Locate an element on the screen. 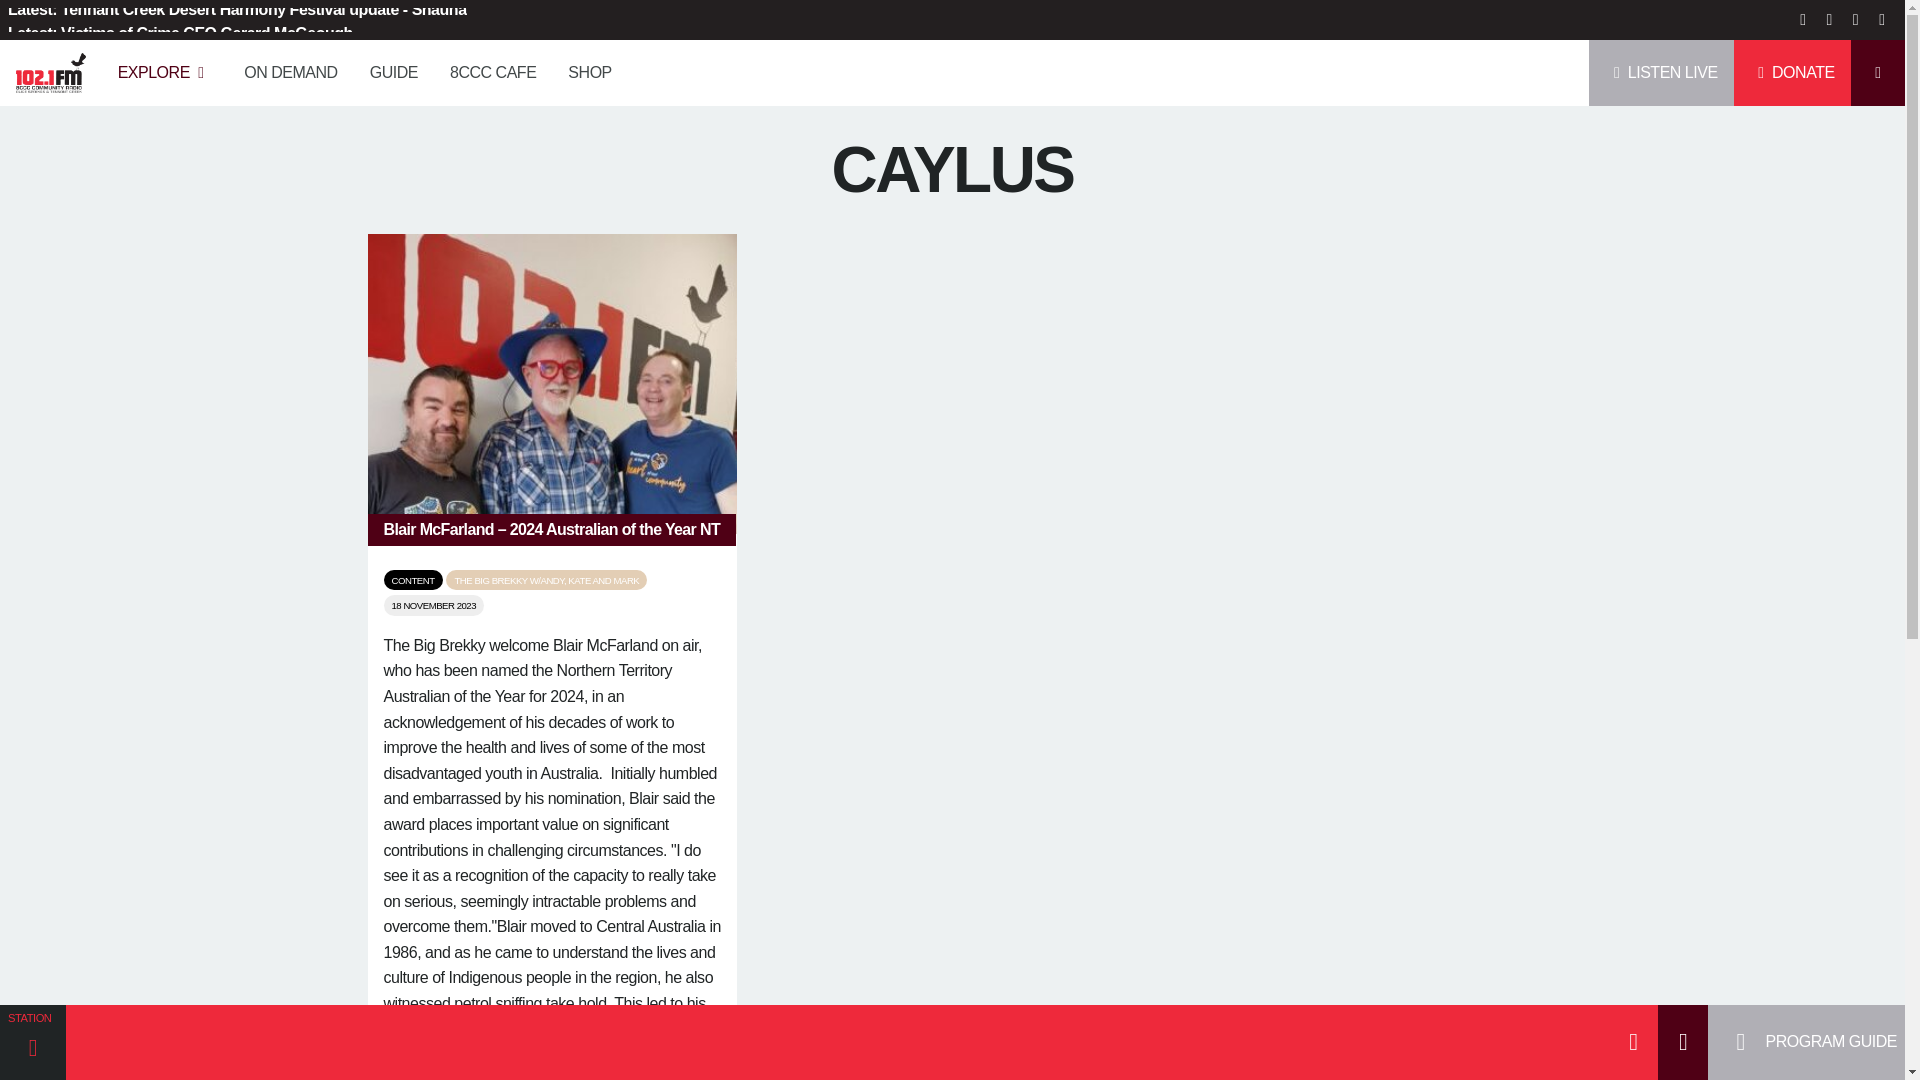 This screenshot has width=1920, height=1080. SHOP is located at coordinates (630, 64).